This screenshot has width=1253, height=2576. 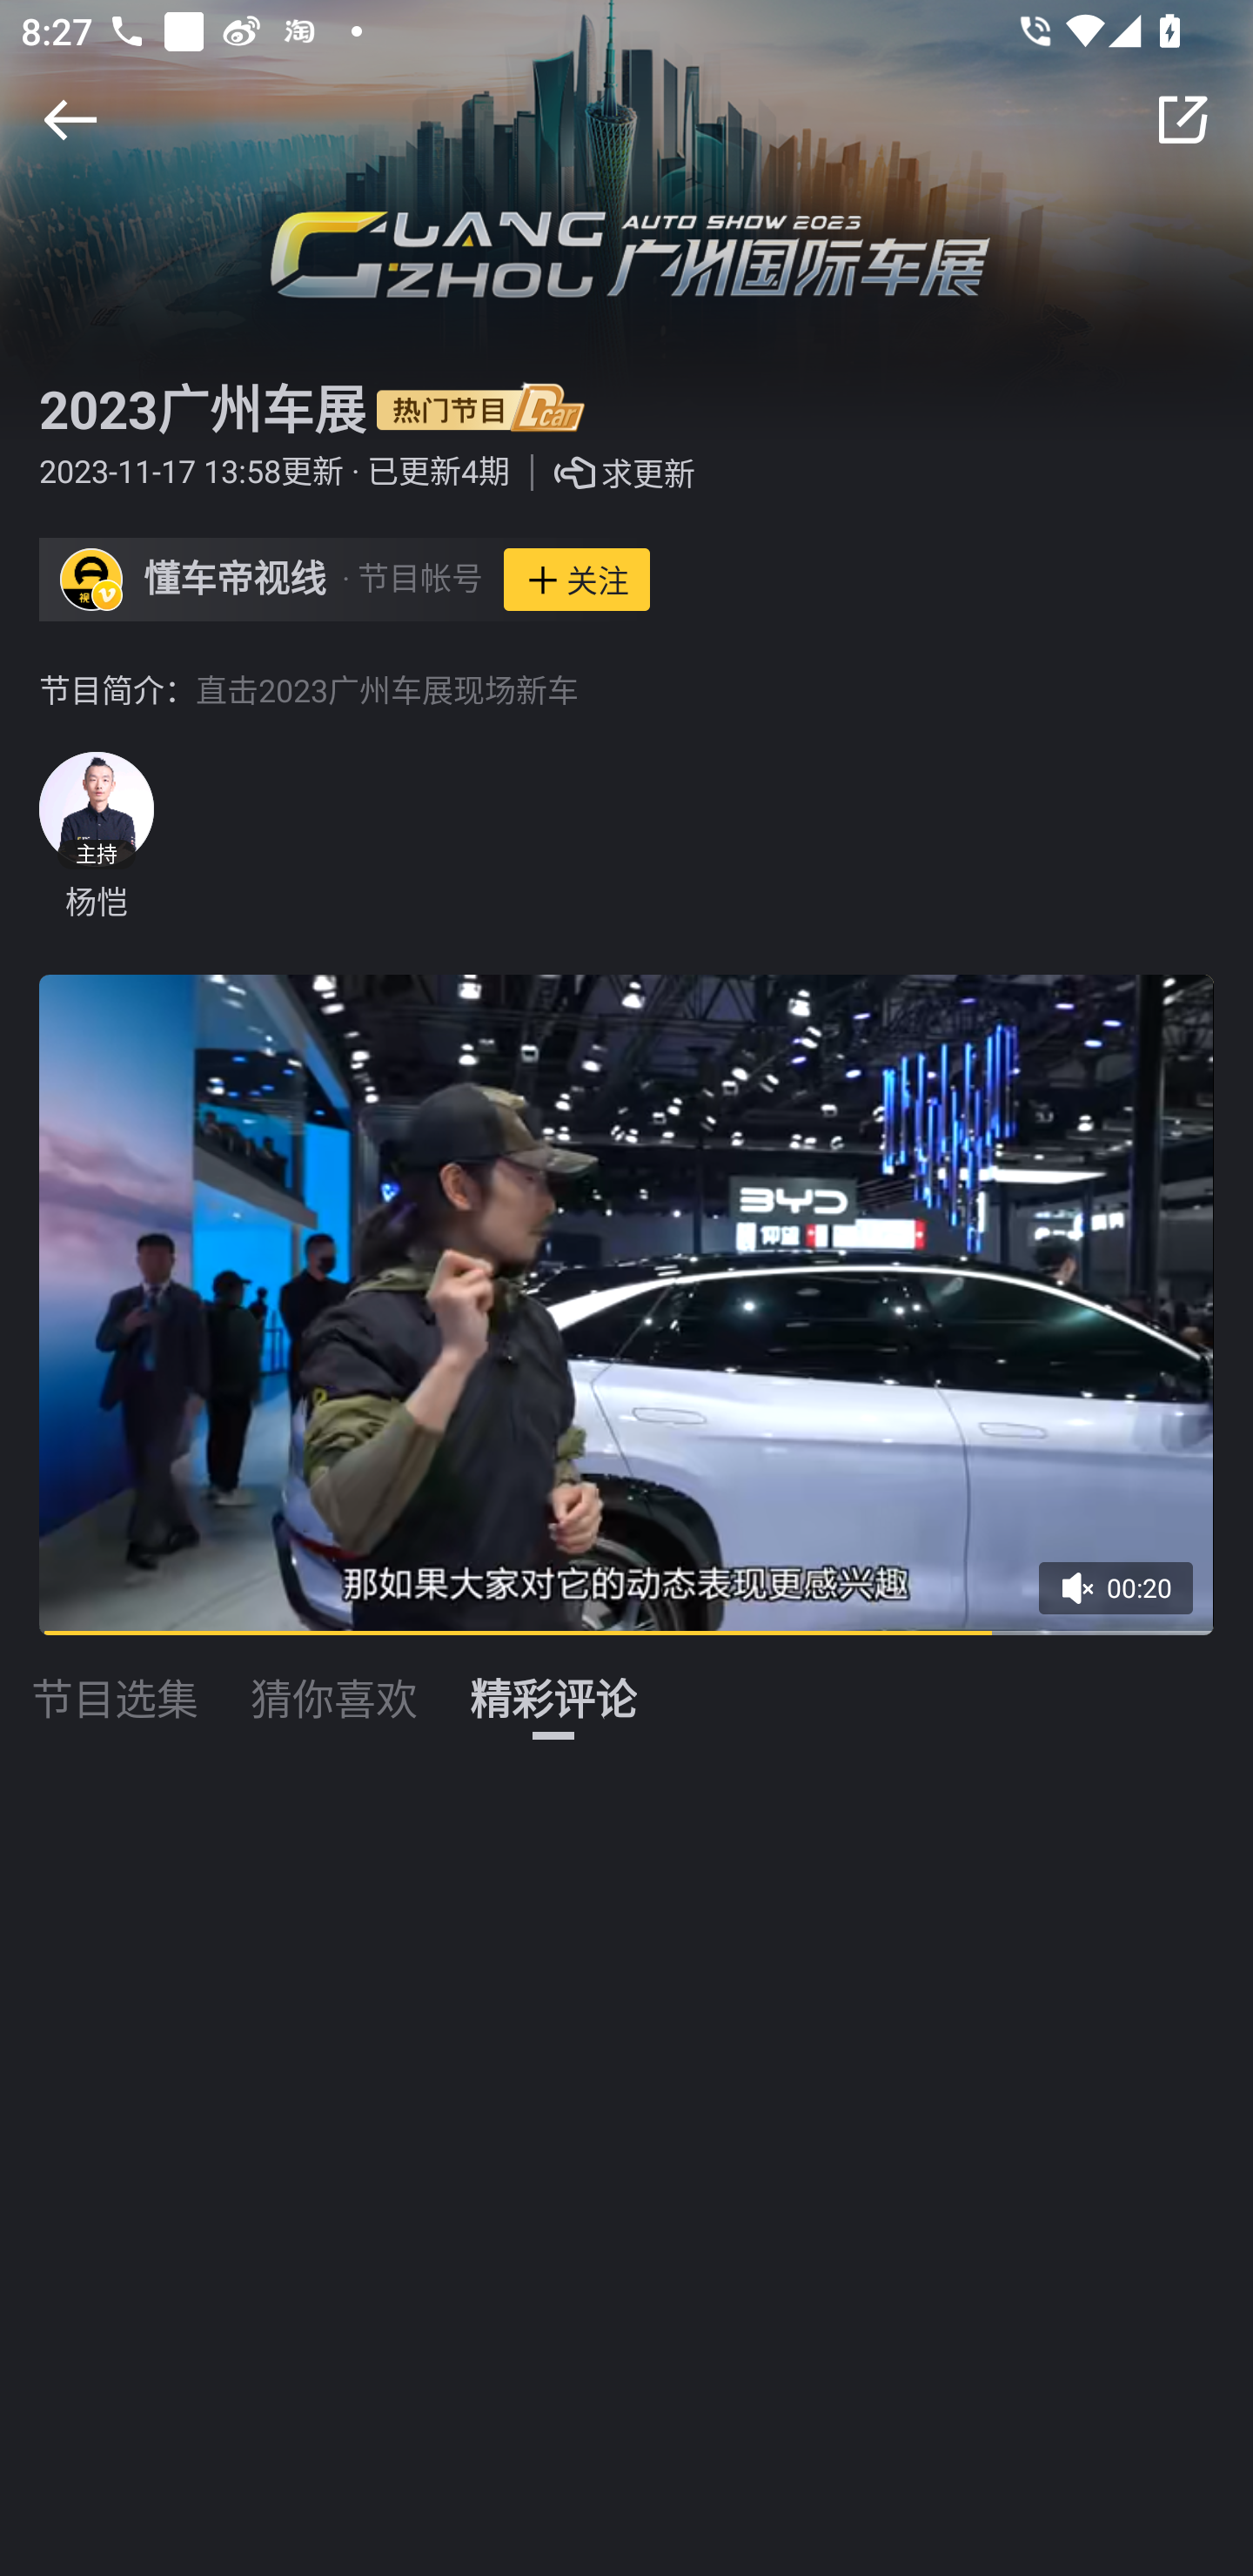 What do you see at coordinates (553, 1680) in the screenshot?
I see `精彩评论` at bounding box center [553, 1680].